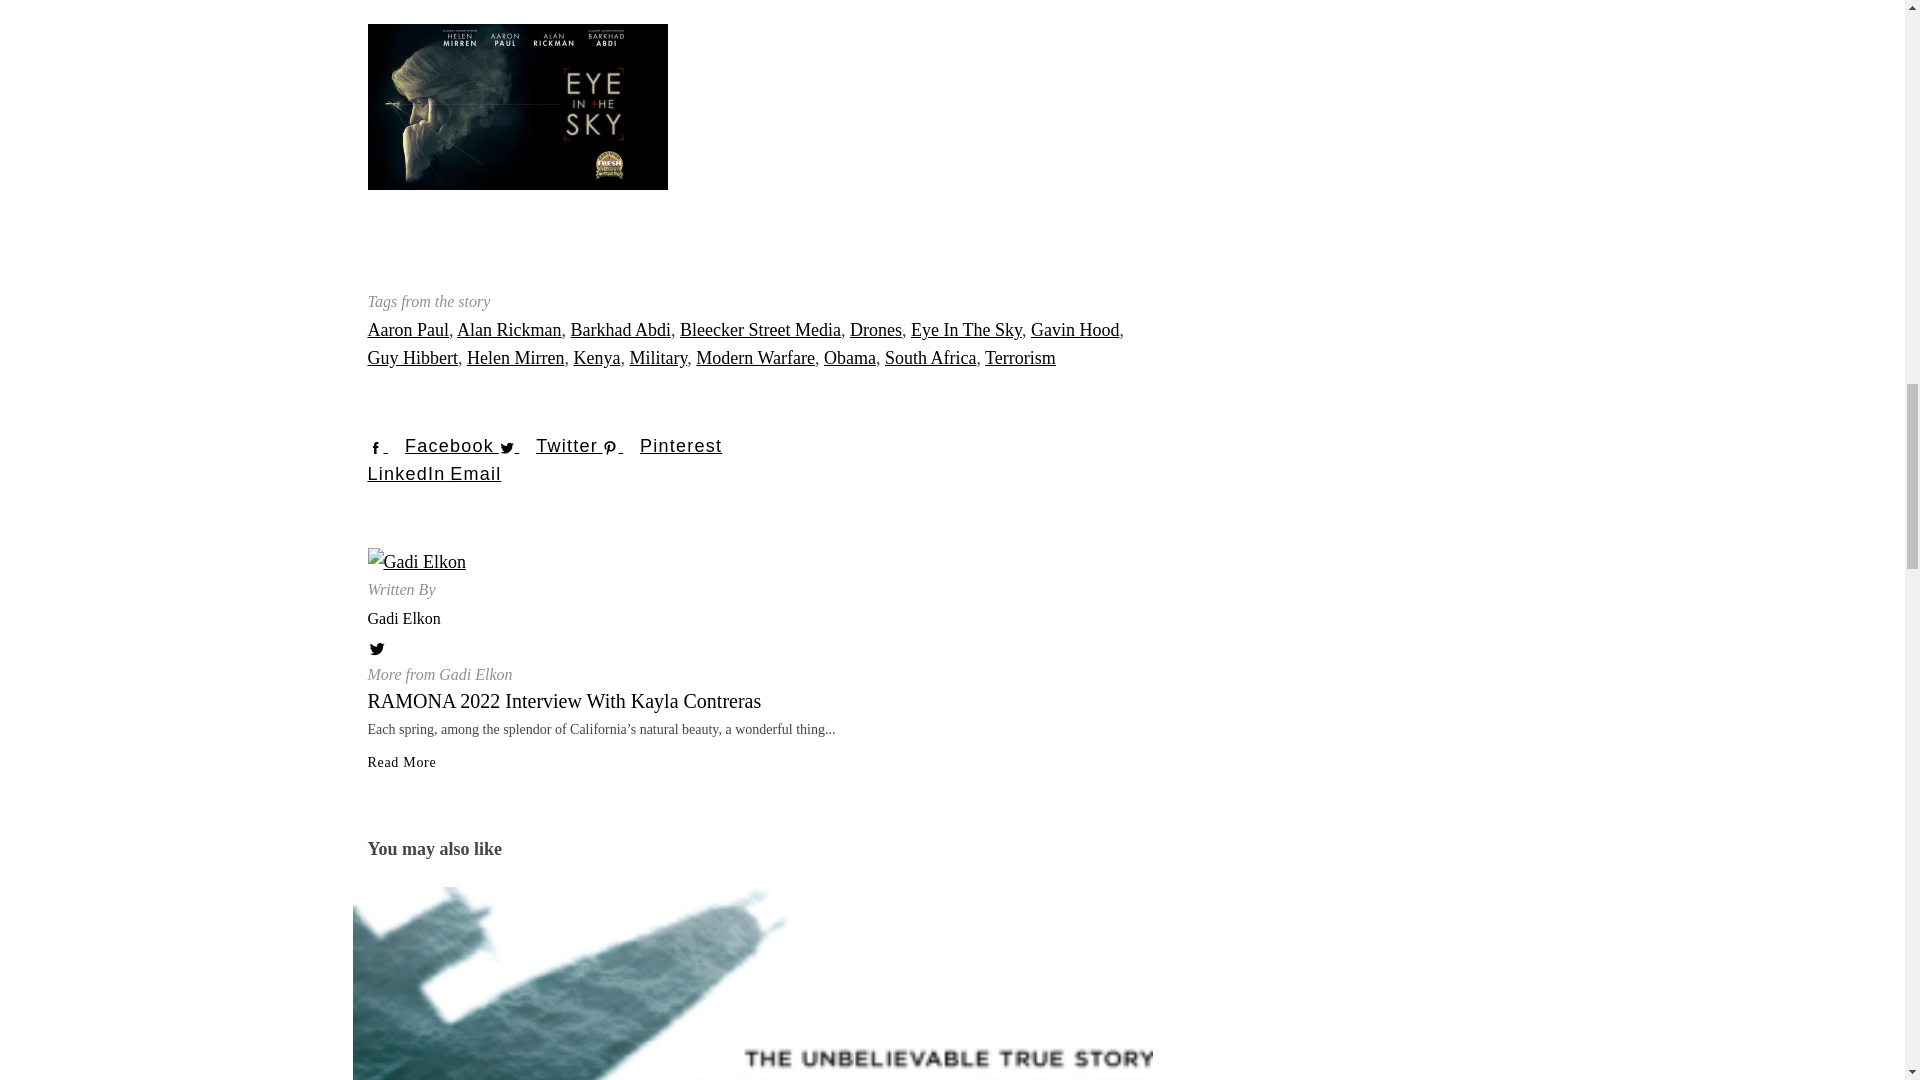 The image size is (1920, 1080). What do you see at coordinates (518, 106) in the screenshot?
I see `EYE IN THE SKY - A Review By Gadi Elkon 1` at bounding box center [518, 106].